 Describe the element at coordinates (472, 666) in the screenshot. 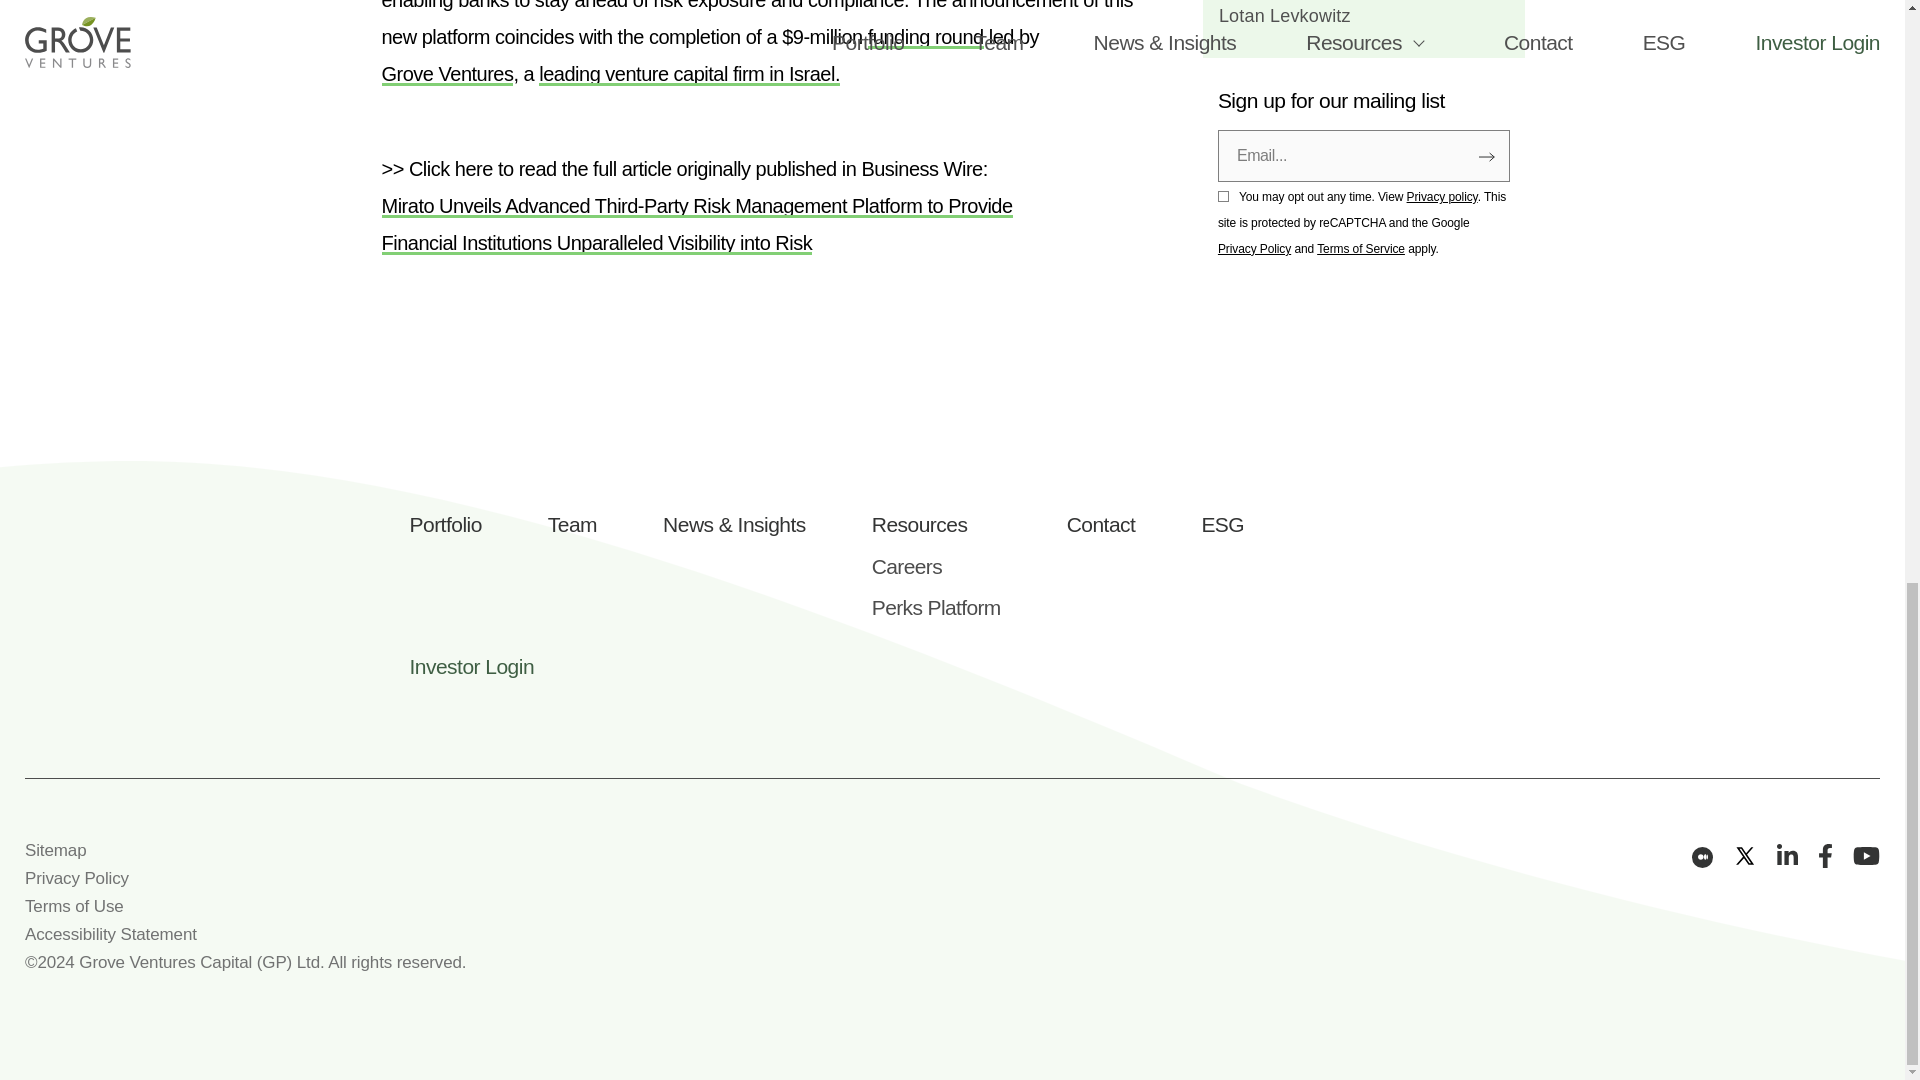

I see `Investor Login` at that location.